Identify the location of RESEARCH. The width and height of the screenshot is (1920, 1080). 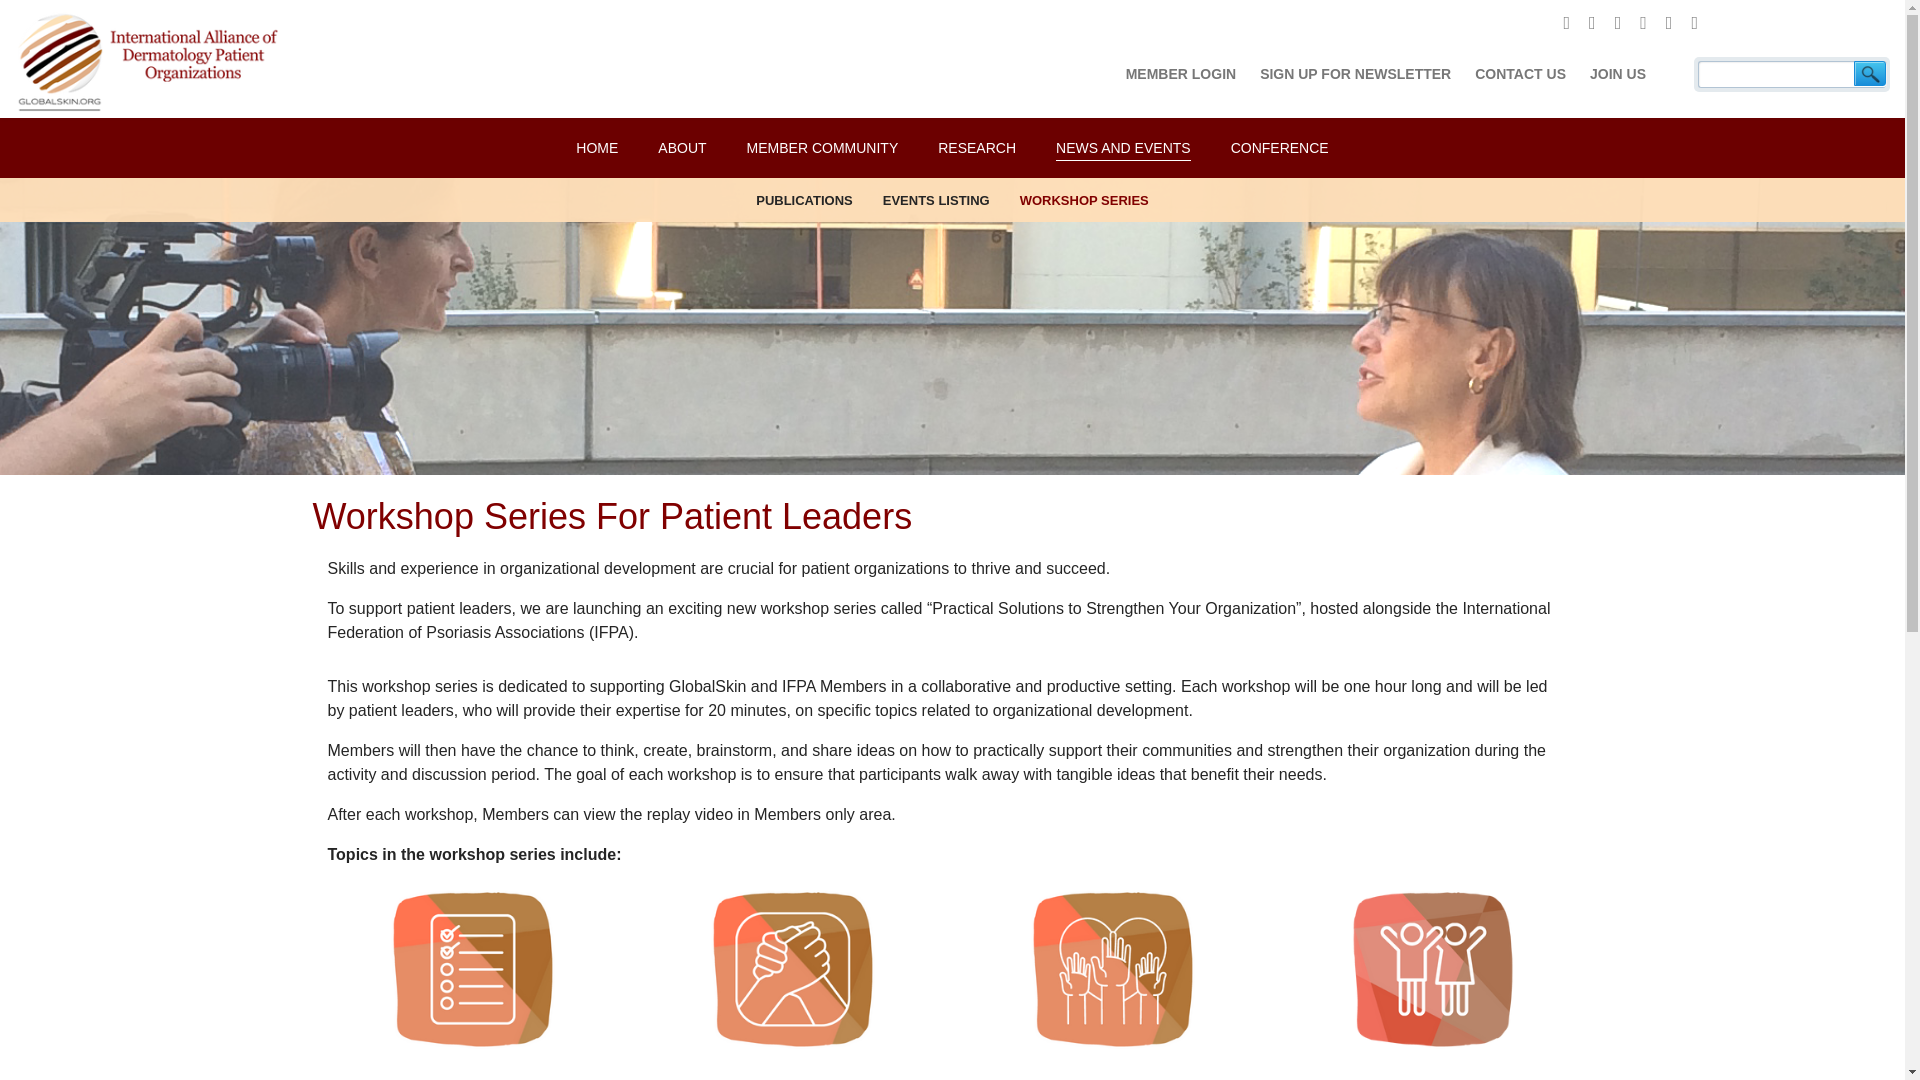
(976, 148).